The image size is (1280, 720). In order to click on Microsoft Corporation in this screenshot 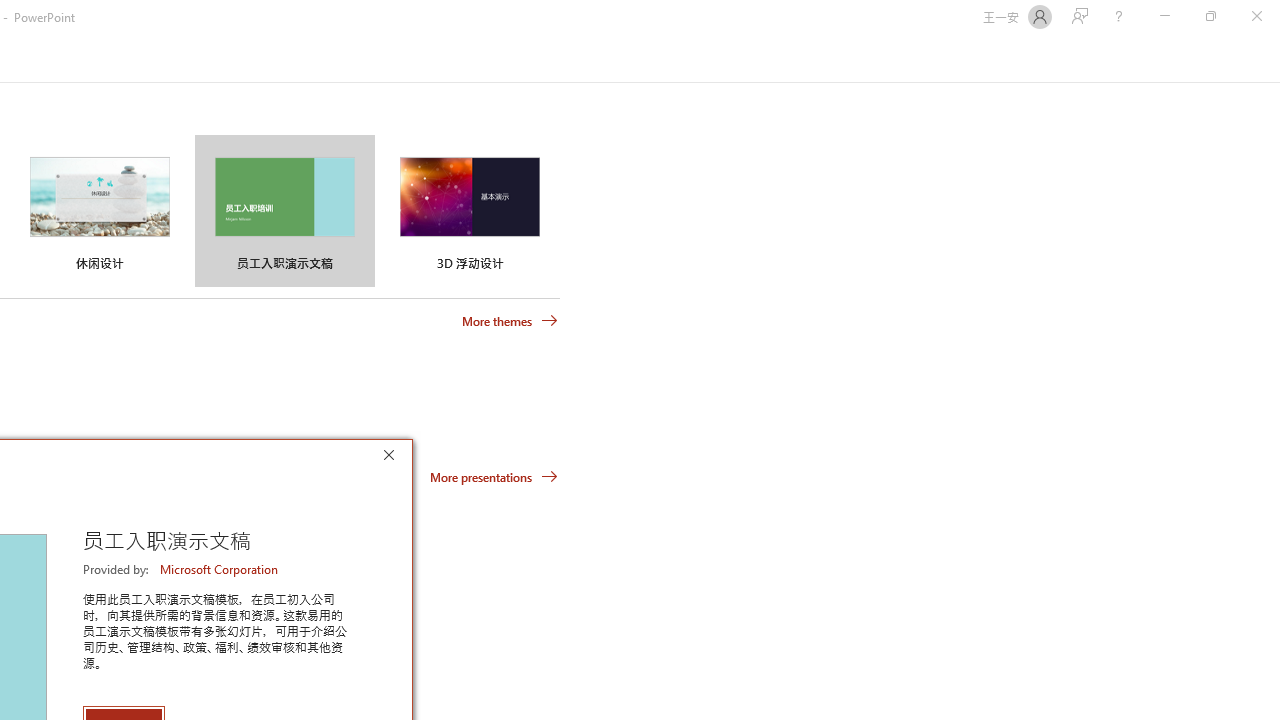, I will do `click(220, 569)`.